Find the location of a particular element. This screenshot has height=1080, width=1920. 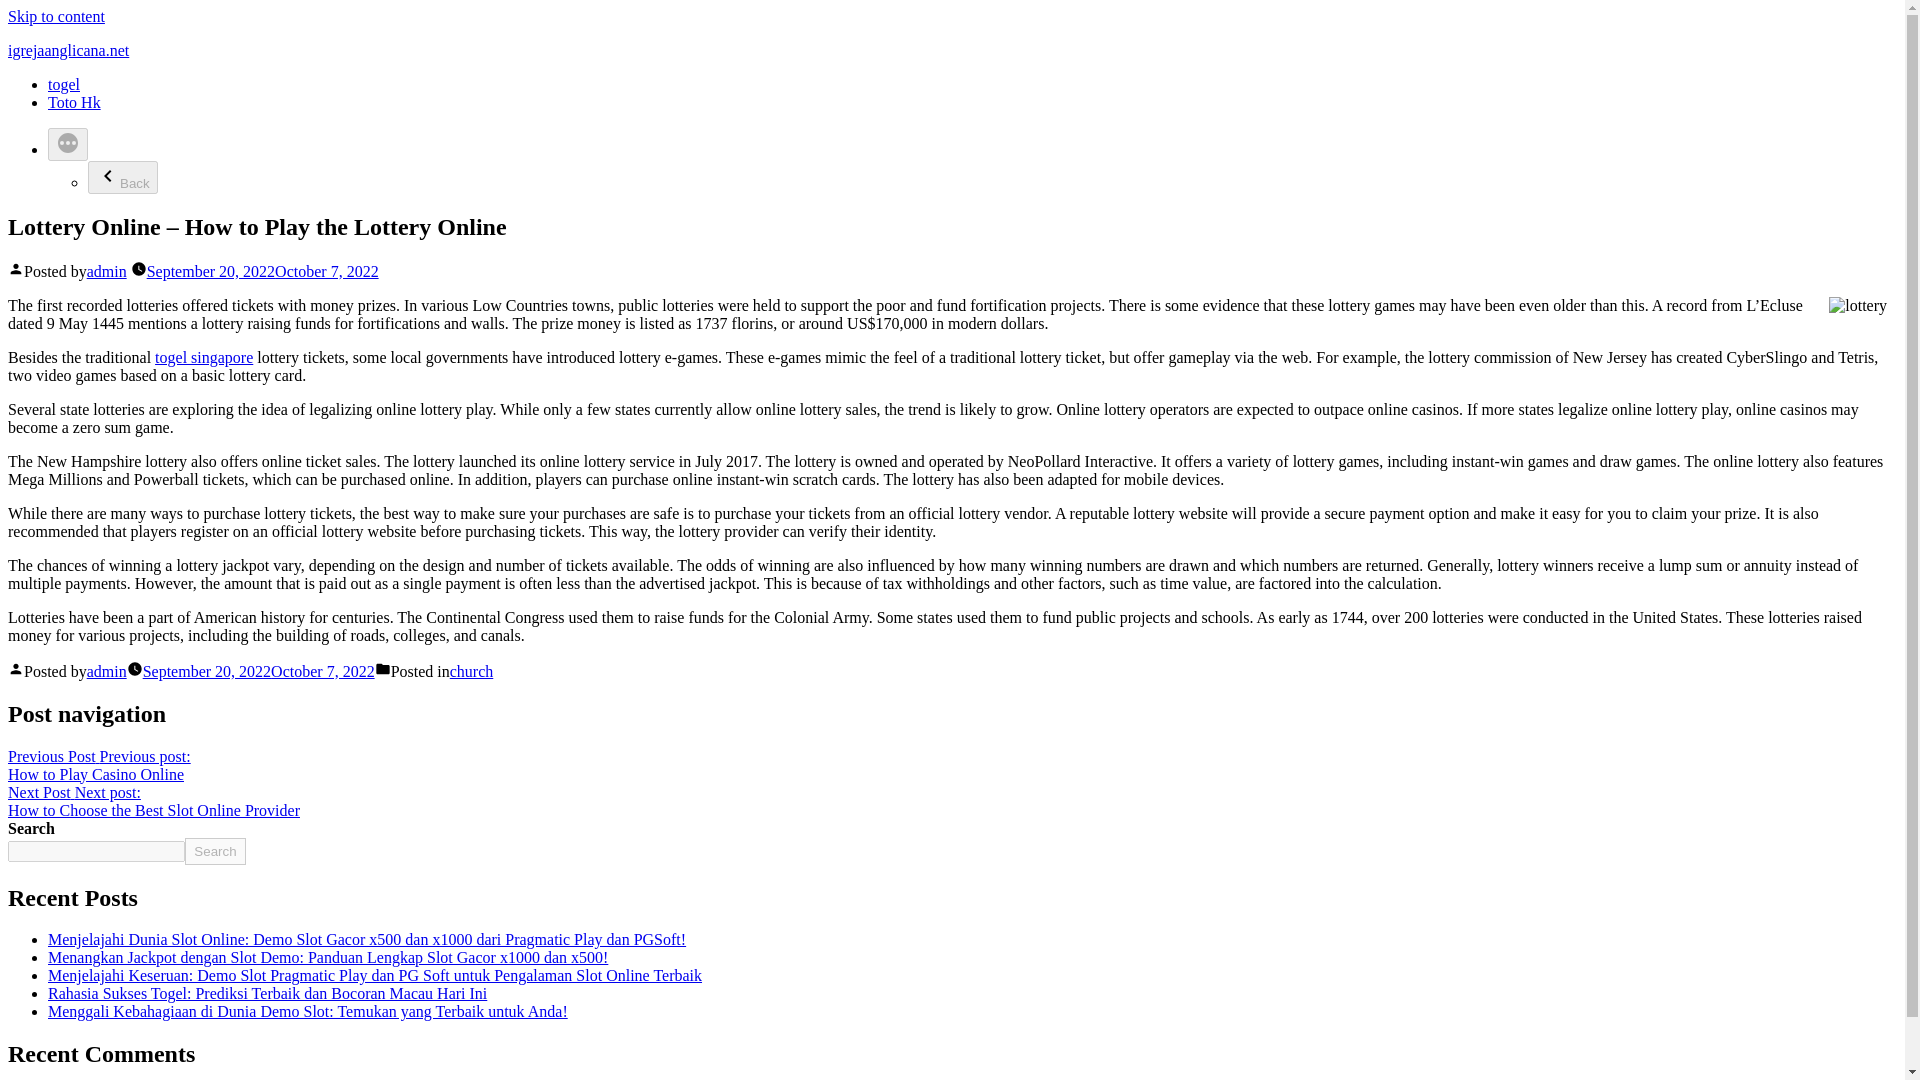

church is located at coordinates (106, 672).